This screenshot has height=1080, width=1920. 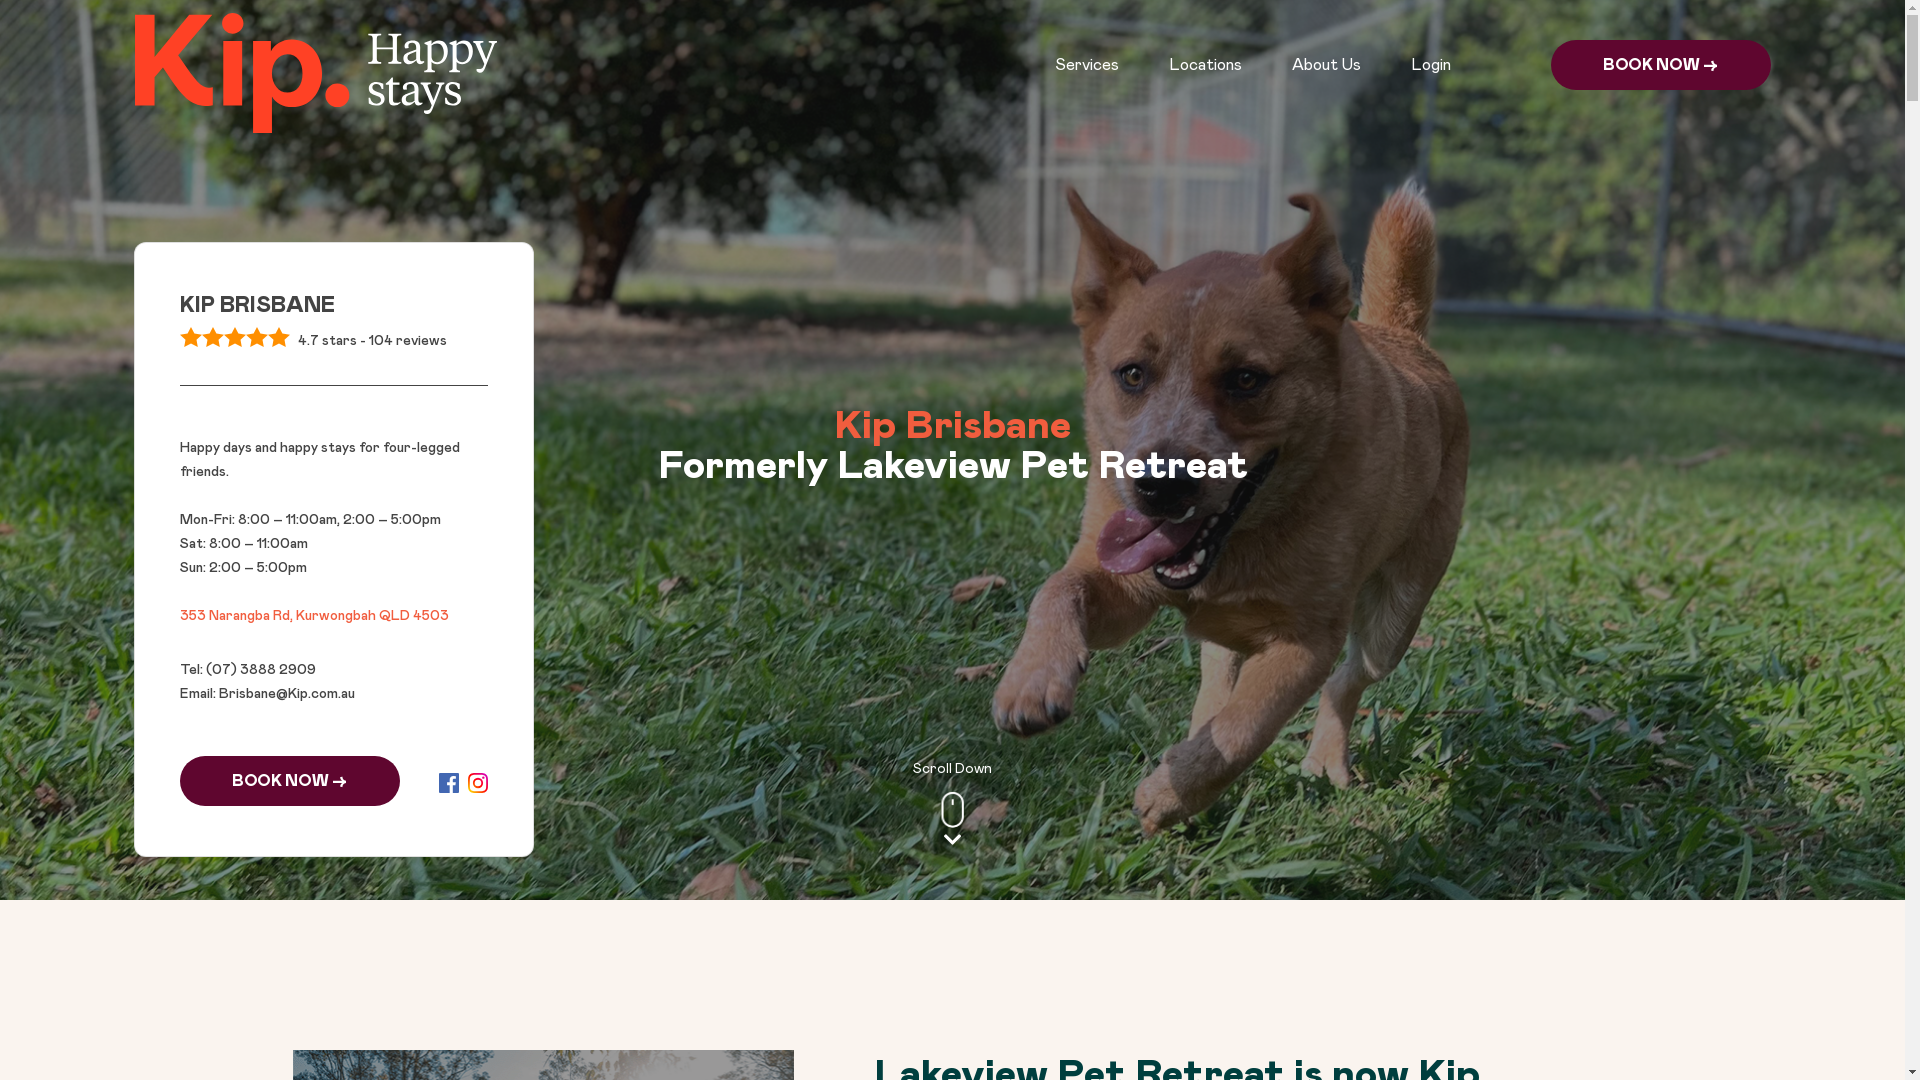 I want to click on BOOK NOW, so click(x=290, y=781).